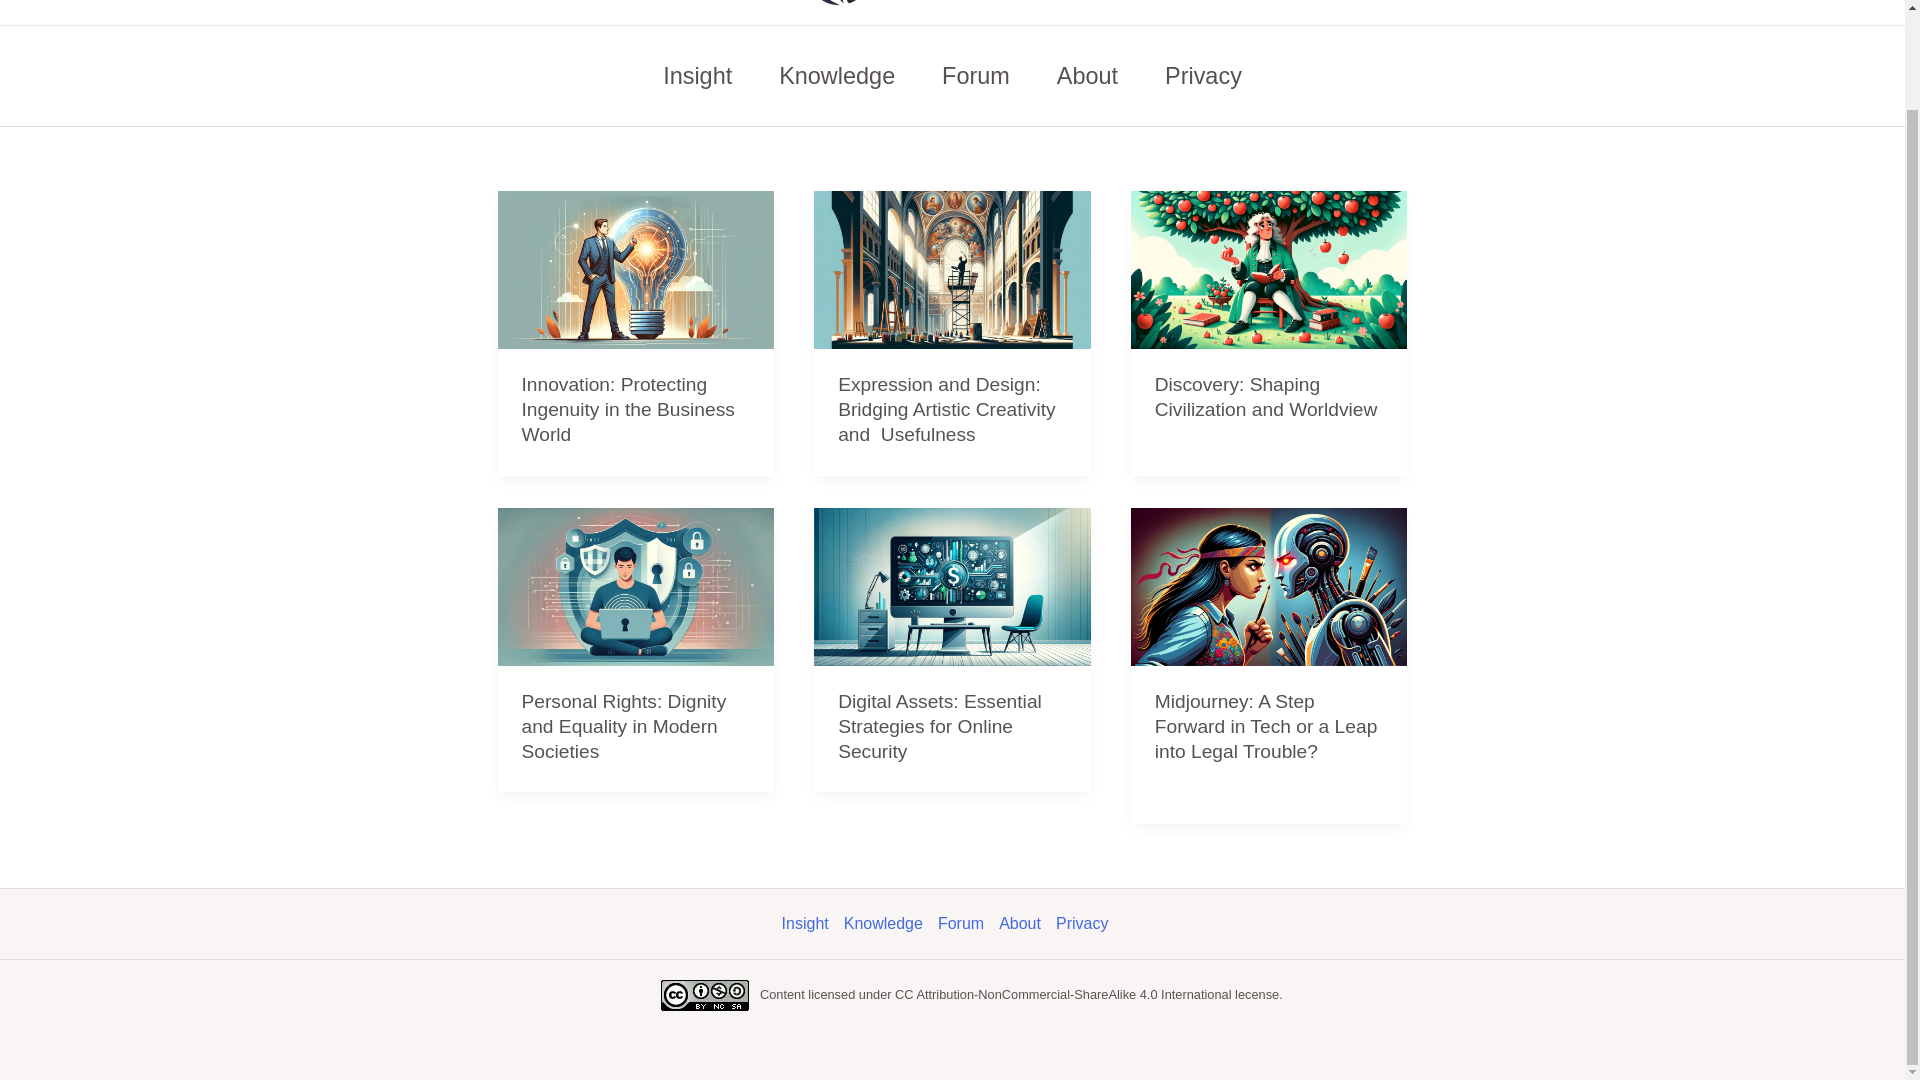 The width and height of the screenshot is (1920, 1080). What do you see at coordinates (1090, 924) in the screenshot?
I see `Privacy` at bounding box center [1090, 924].